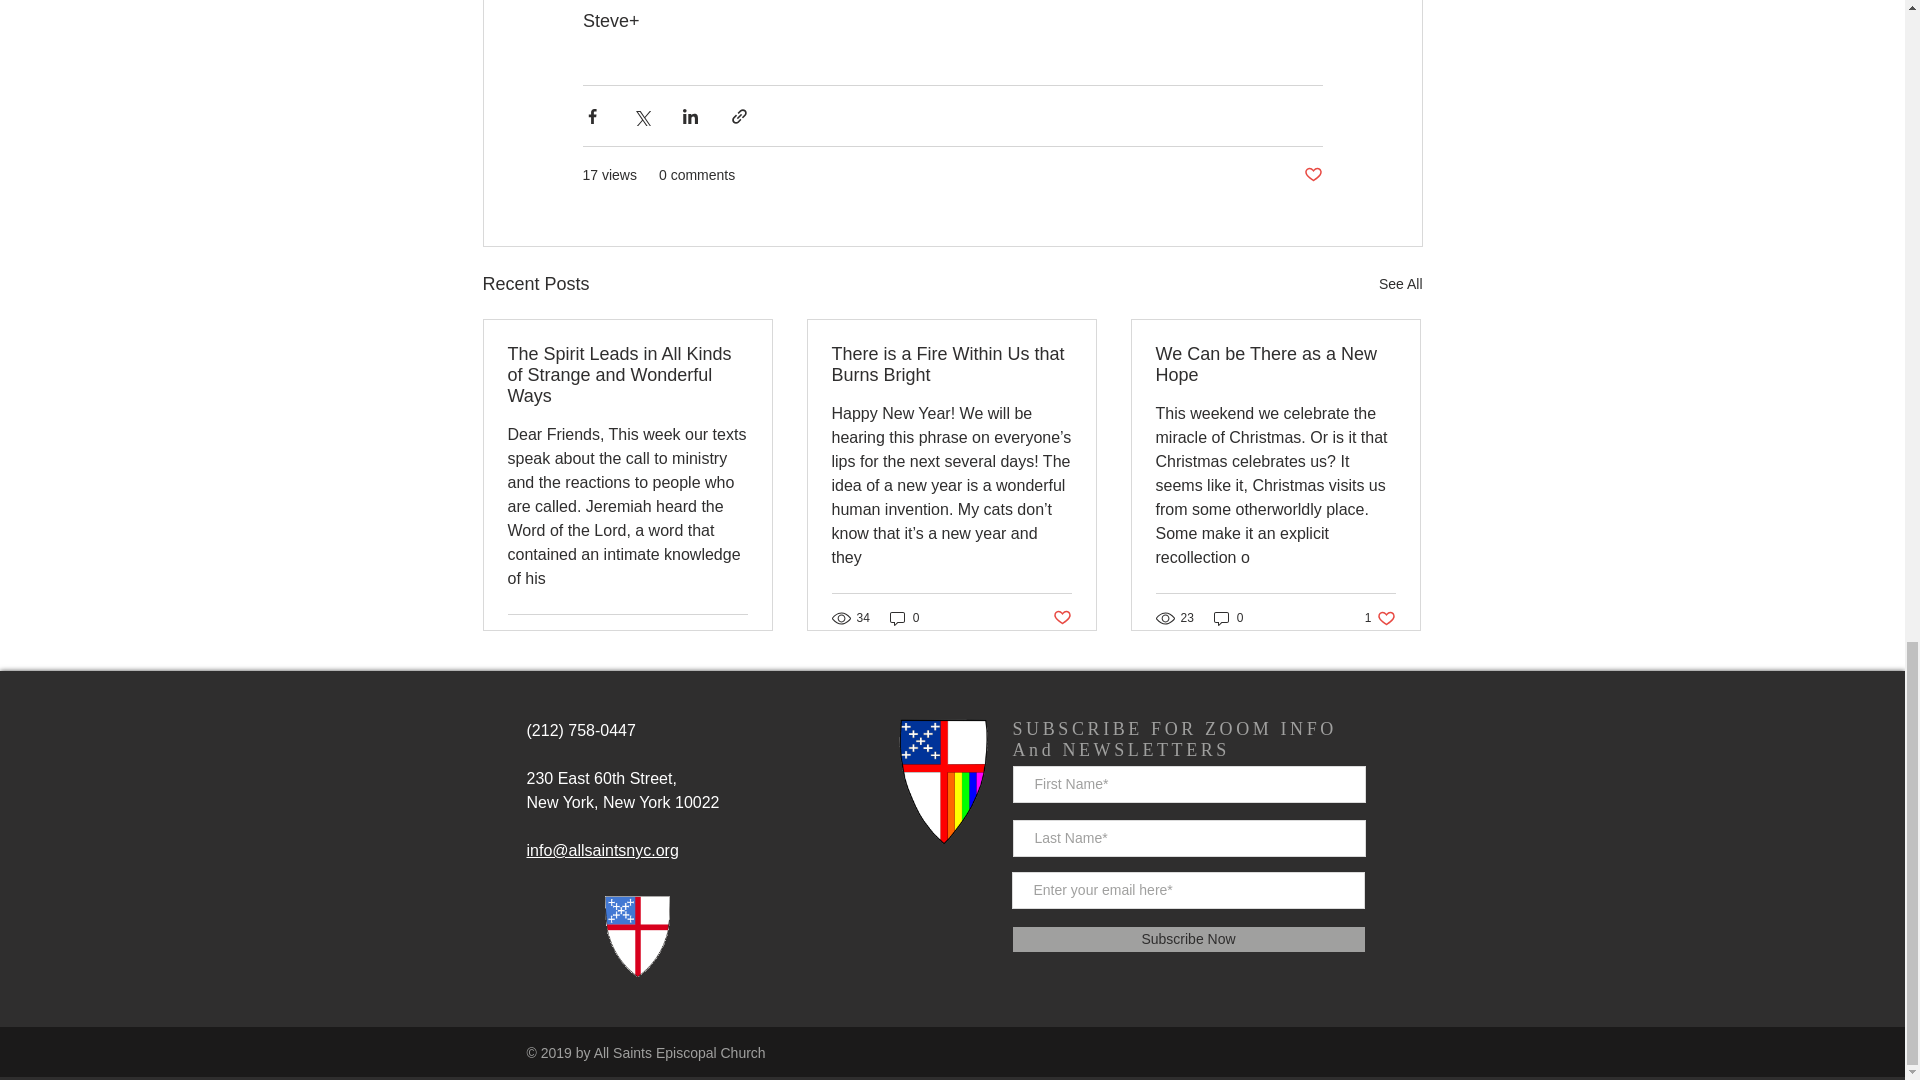 The image size is (1920, 1080). I want to click on Post not marked as liked, so click(736, 639).